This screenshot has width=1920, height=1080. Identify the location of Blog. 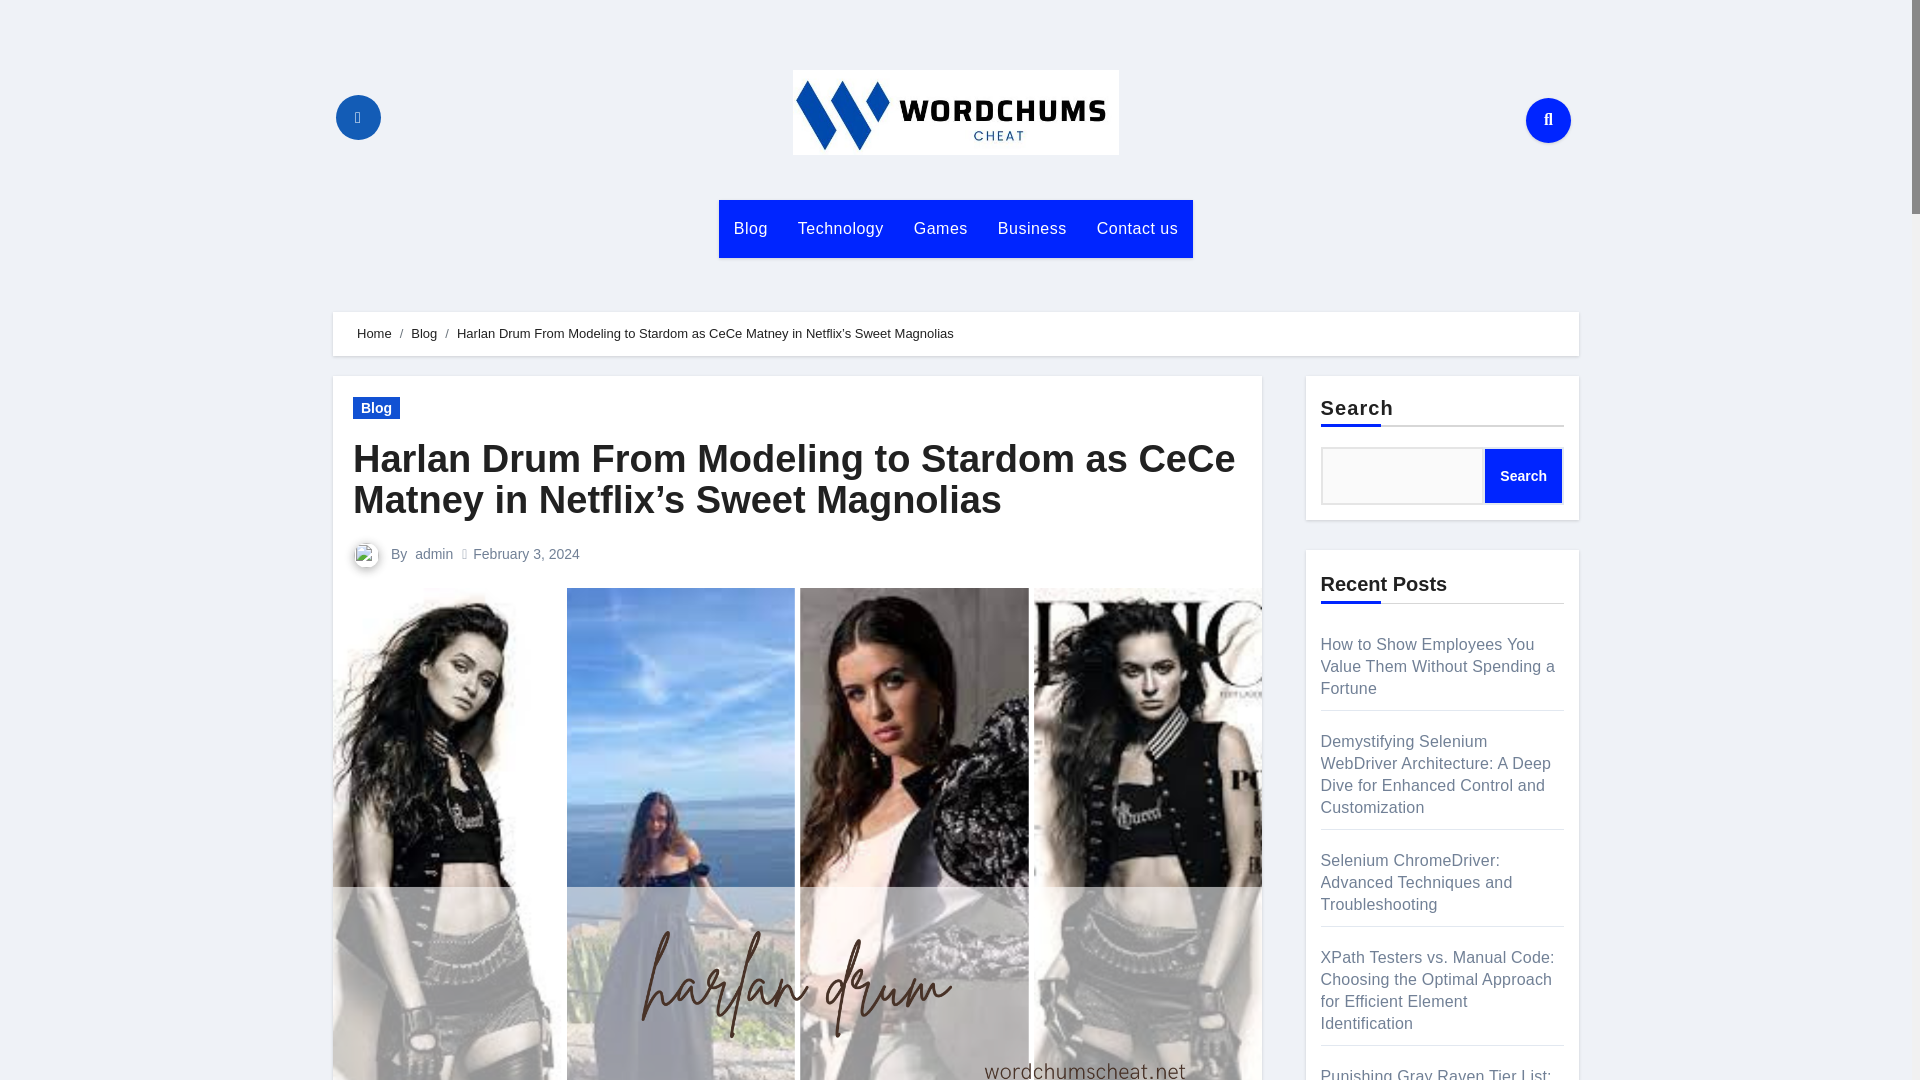
(376, 408).